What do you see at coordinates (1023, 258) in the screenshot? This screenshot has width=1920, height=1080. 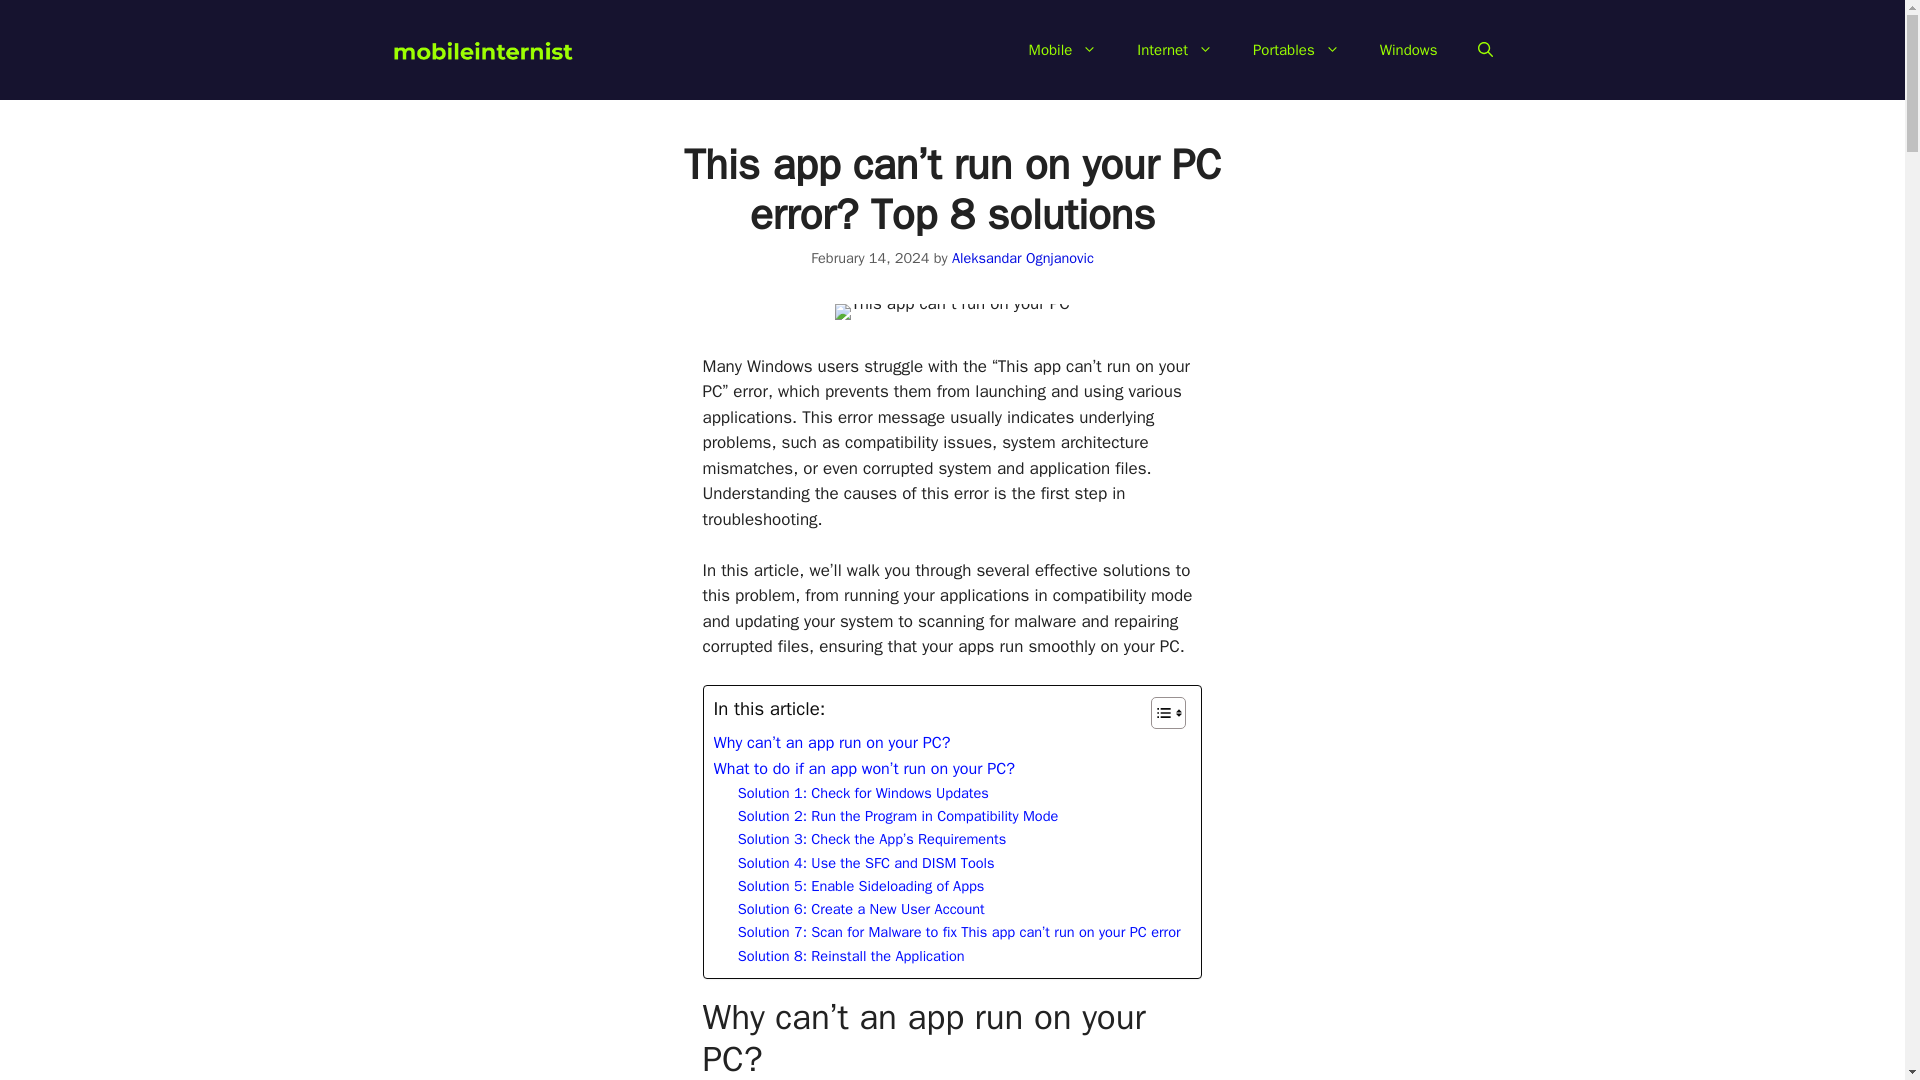 I see `View all posts by Aleksandar Ognjanovic` at bounding box center [1023, 258].